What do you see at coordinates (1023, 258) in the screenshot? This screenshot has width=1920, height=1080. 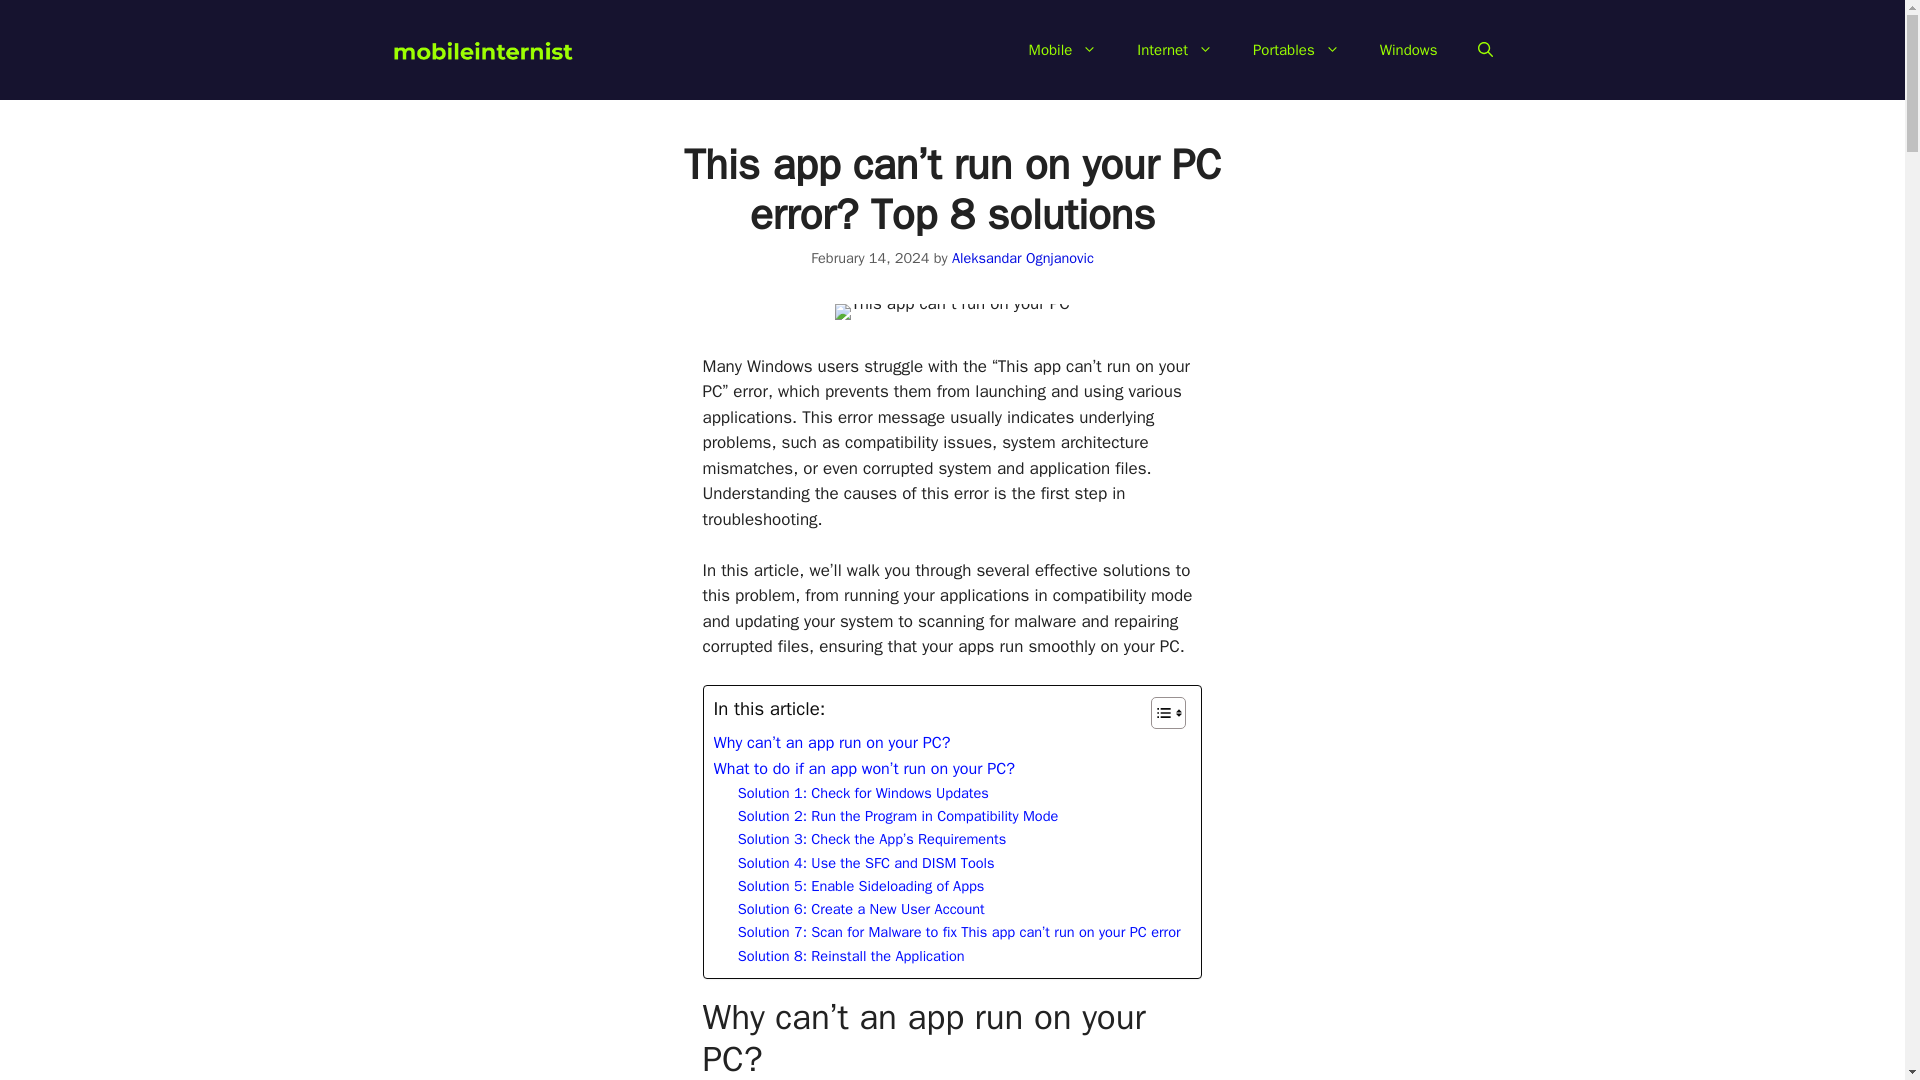 I see `View all posts by Aleksandar Ognjanovic` at bounding box center [1023, 258].